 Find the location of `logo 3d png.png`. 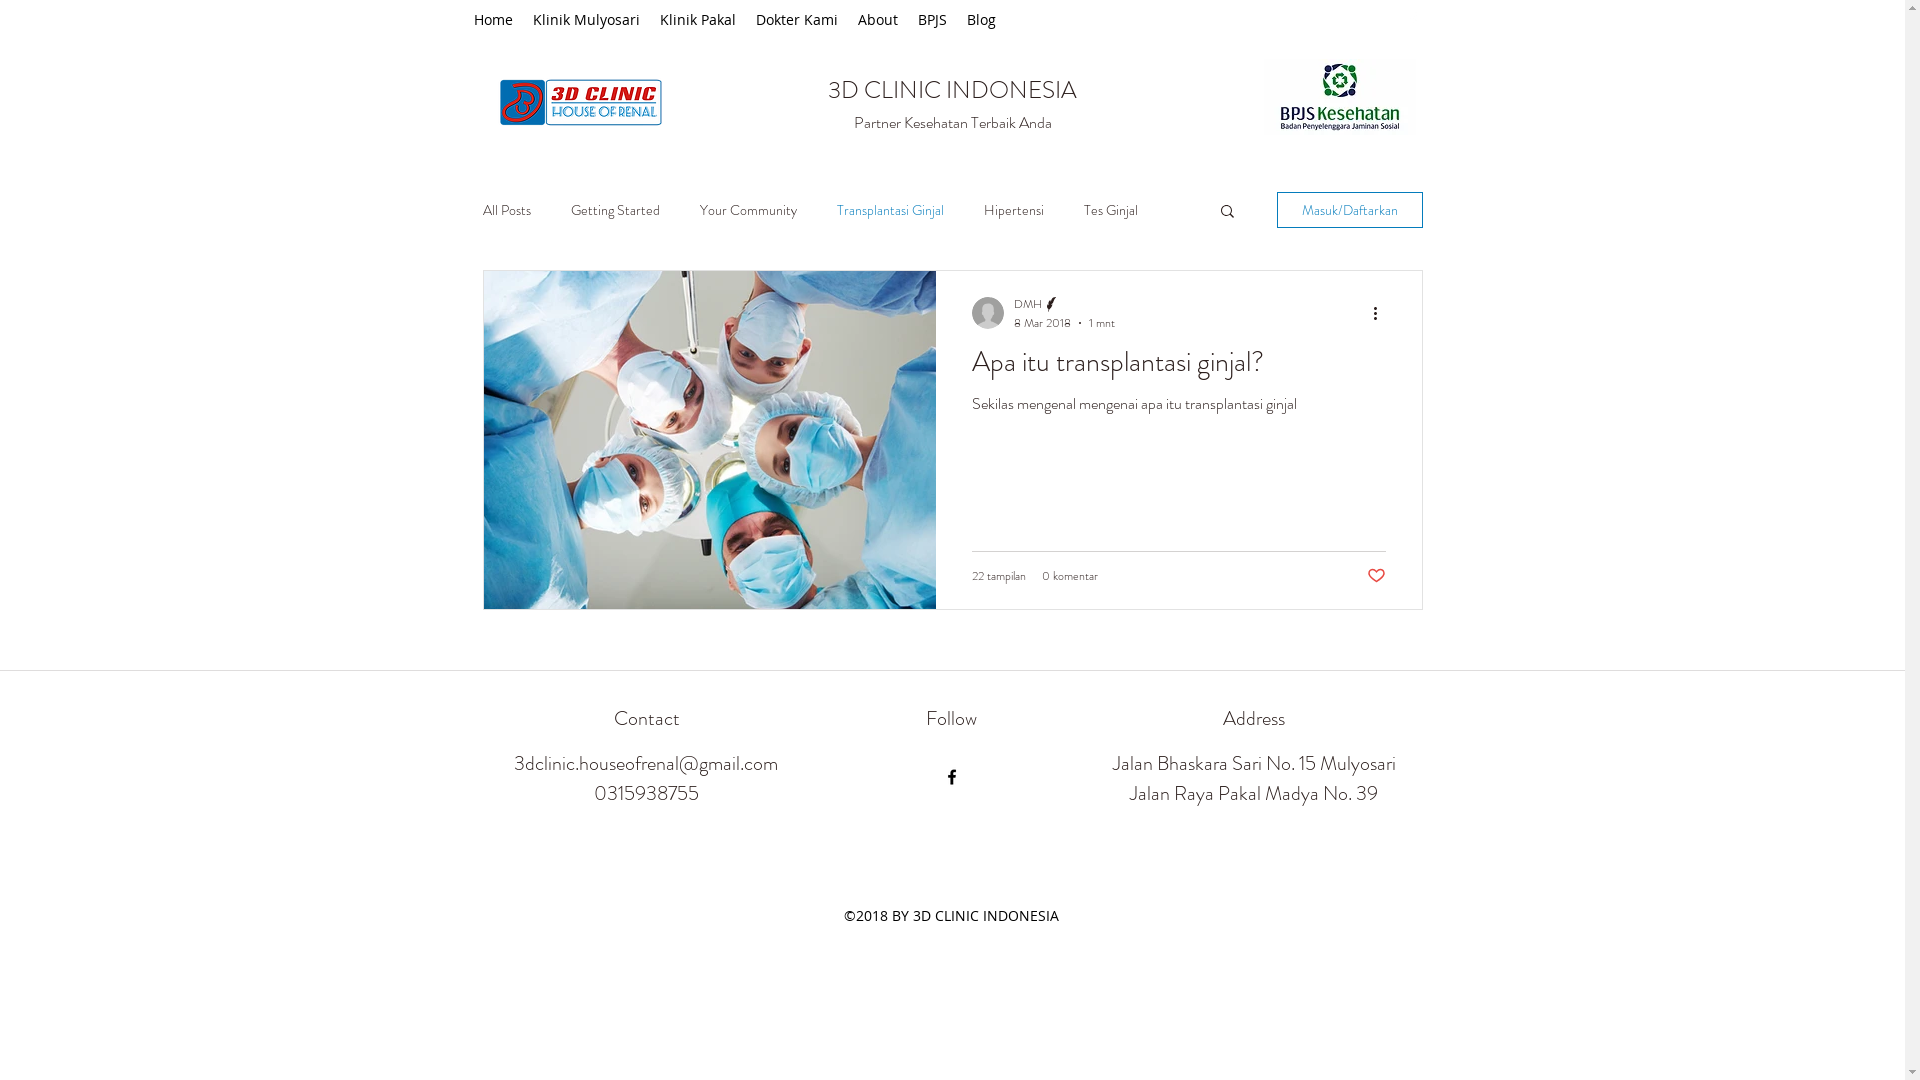

logo 3d png.png is located at coordinates (580, 102).